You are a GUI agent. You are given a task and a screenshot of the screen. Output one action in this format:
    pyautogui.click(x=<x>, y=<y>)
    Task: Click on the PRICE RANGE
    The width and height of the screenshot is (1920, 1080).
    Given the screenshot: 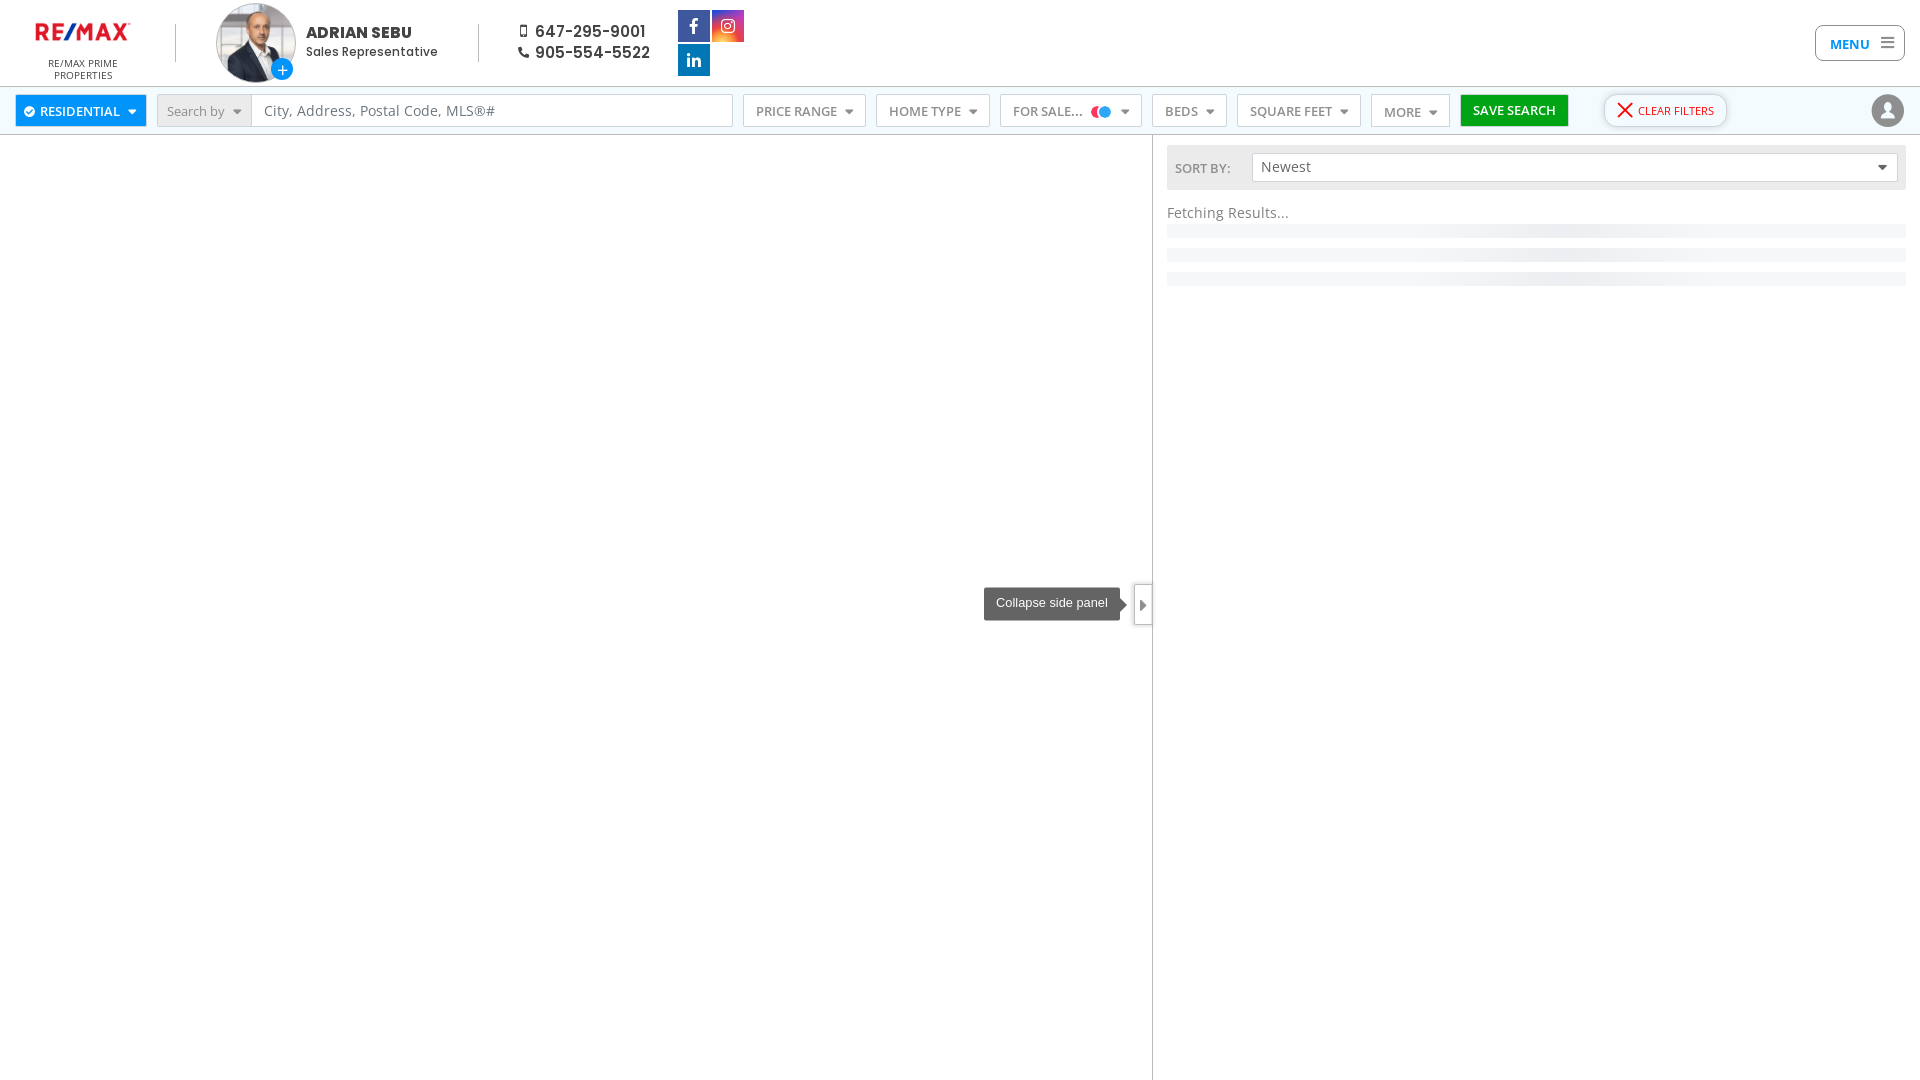 What is the action you would take?
    pyautogui.click(x=804, y=111)
    